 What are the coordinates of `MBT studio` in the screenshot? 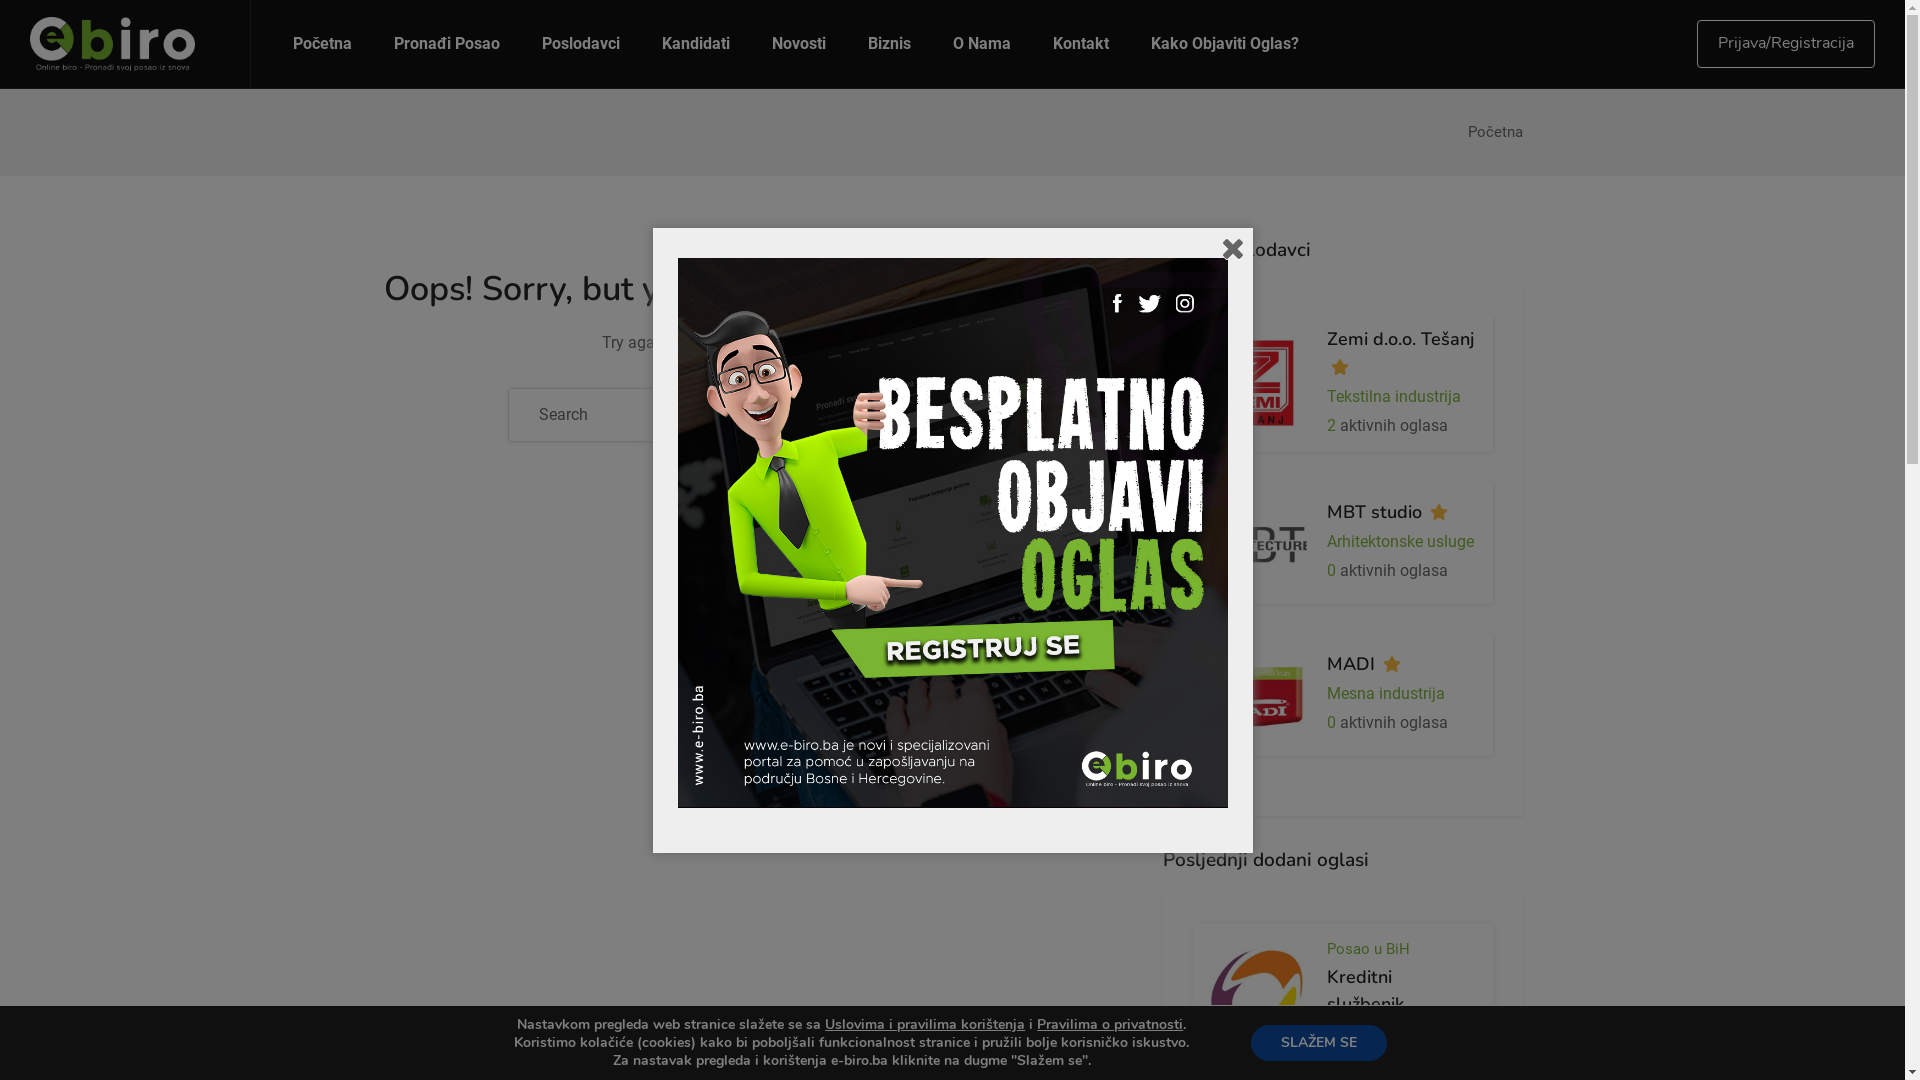 It's located at (1374, 512).